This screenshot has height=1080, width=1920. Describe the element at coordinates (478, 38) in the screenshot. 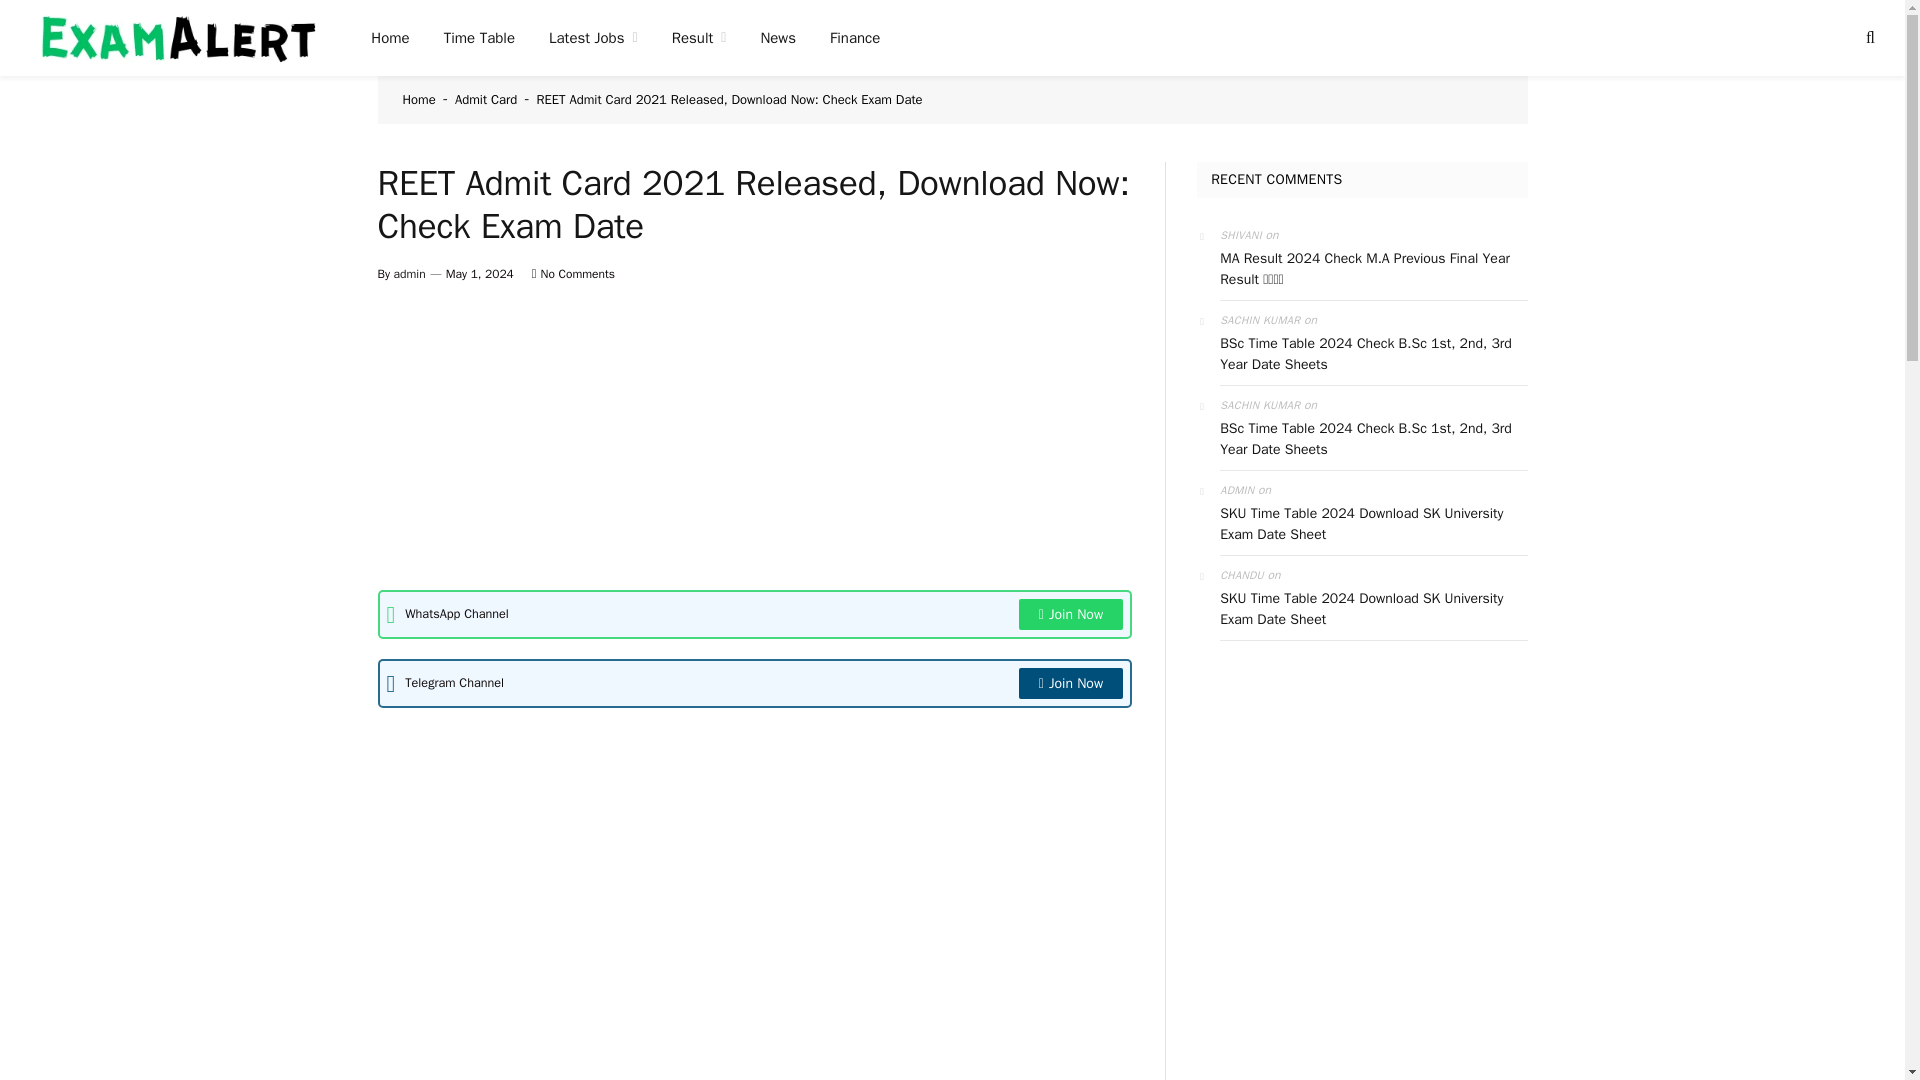

I see `Time Table` at that location.